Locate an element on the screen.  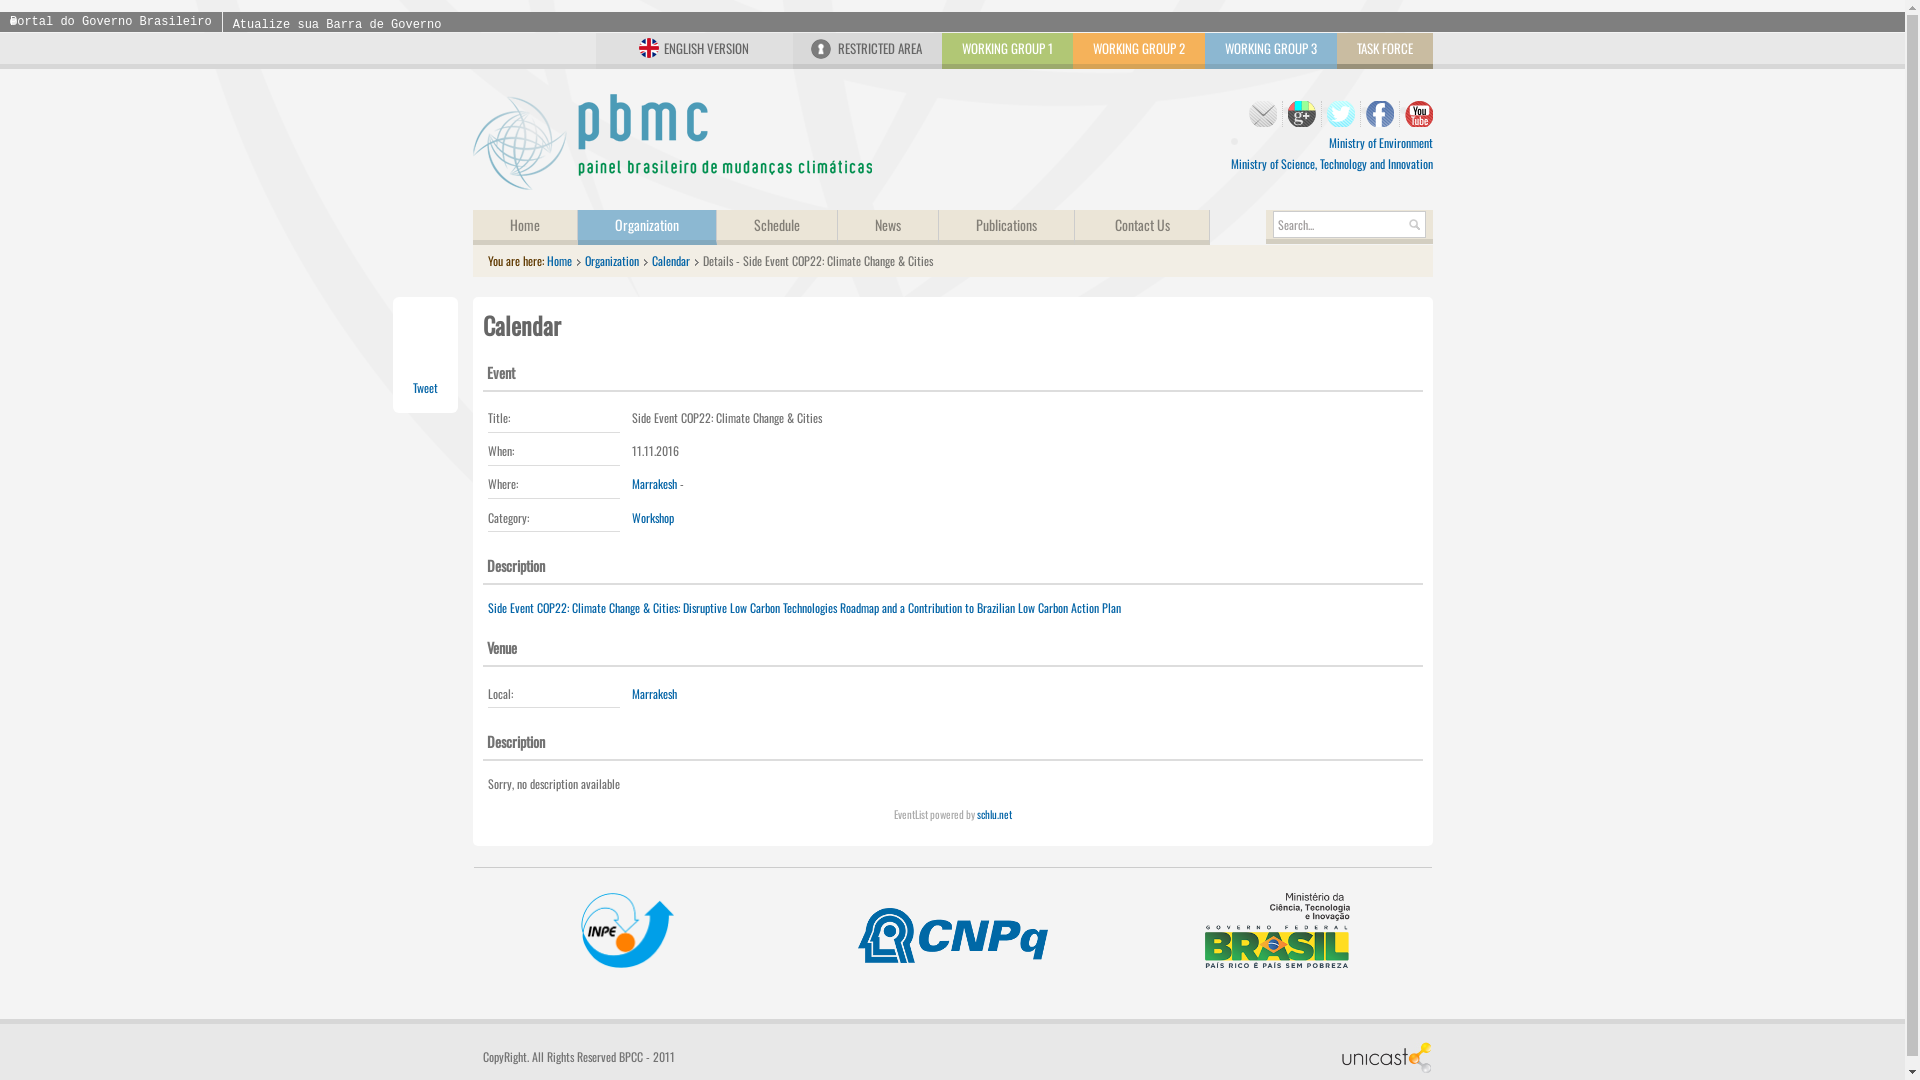
WORKING GROUP 3 is located at coordinates (1270, 51).